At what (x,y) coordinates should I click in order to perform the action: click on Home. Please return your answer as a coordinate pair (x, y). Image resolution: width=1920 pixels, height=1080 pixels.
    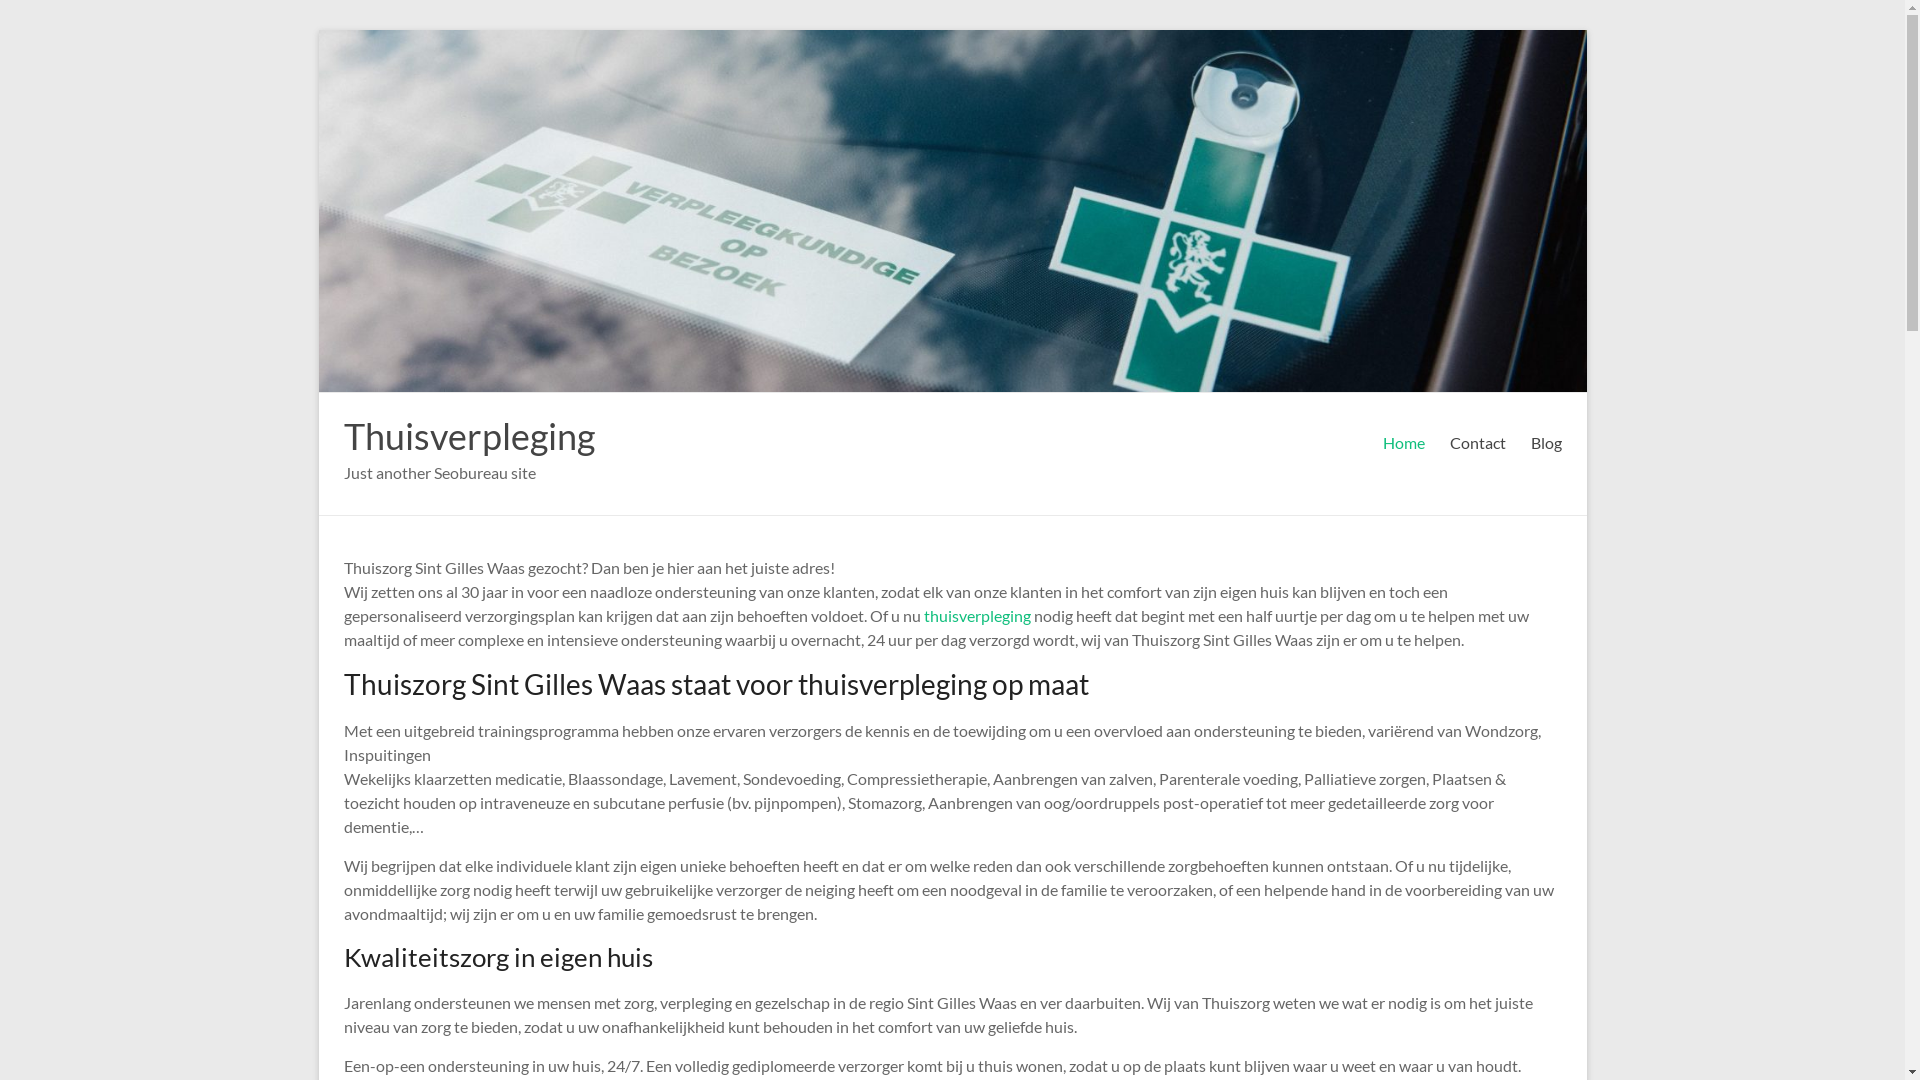
    Looking at the image, I should click on (1403, 443).